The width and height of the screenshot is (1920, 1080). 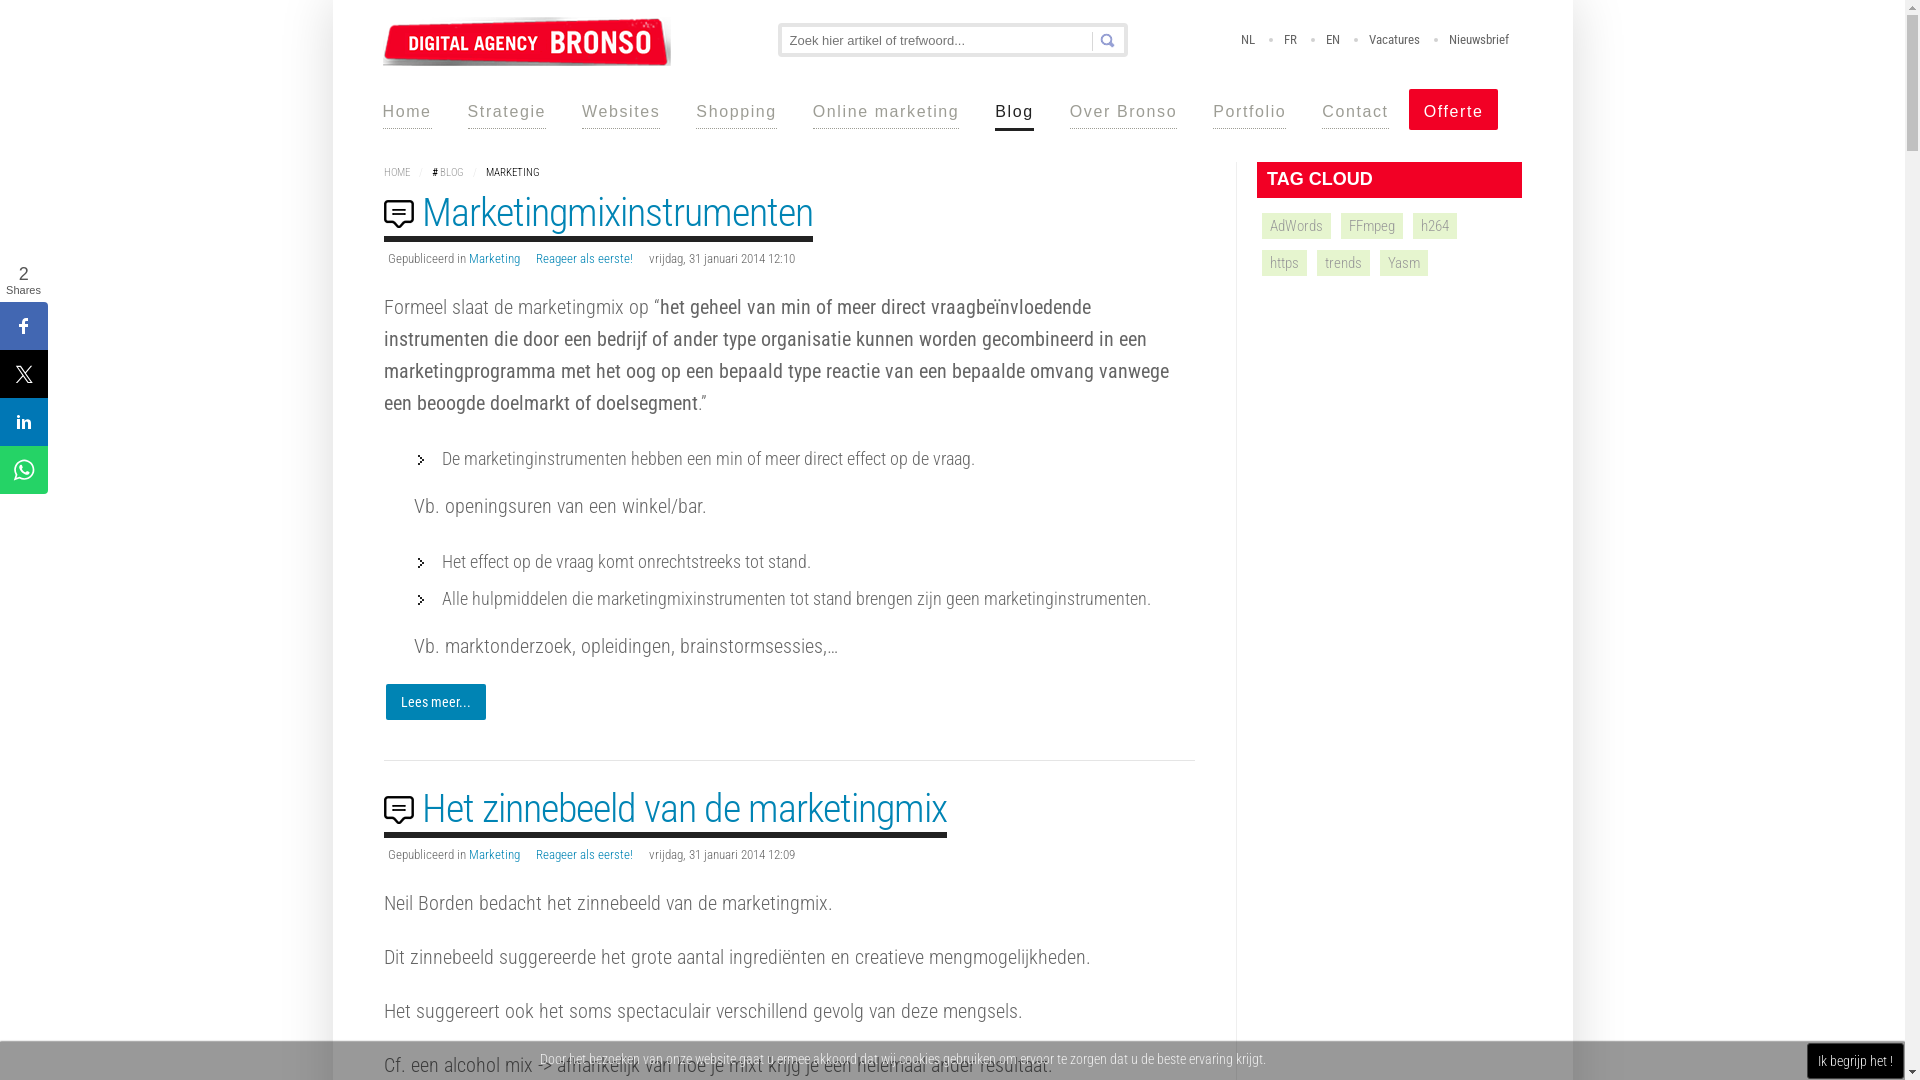 I want to click on BLOG, so click(x=452, y=172).